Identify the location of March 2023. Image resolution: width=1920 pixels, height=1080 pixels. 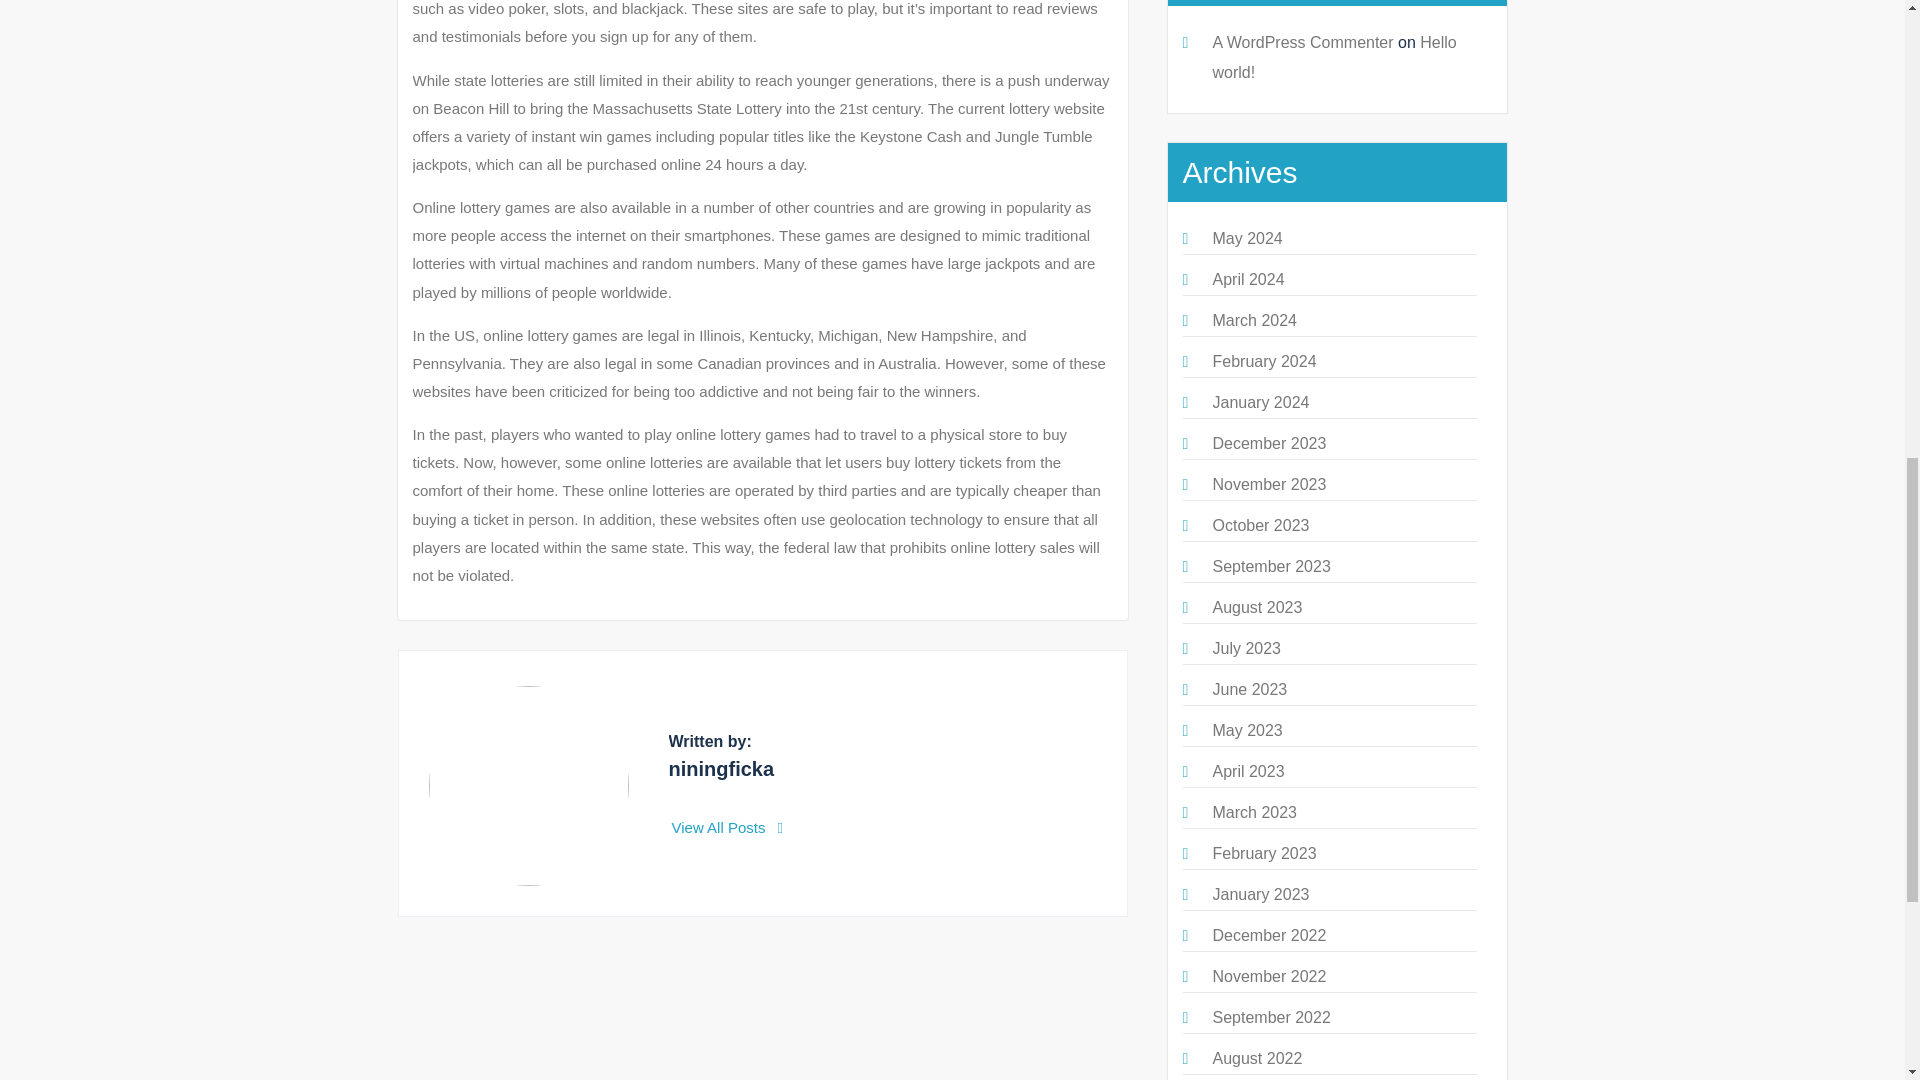
(1254, 812).